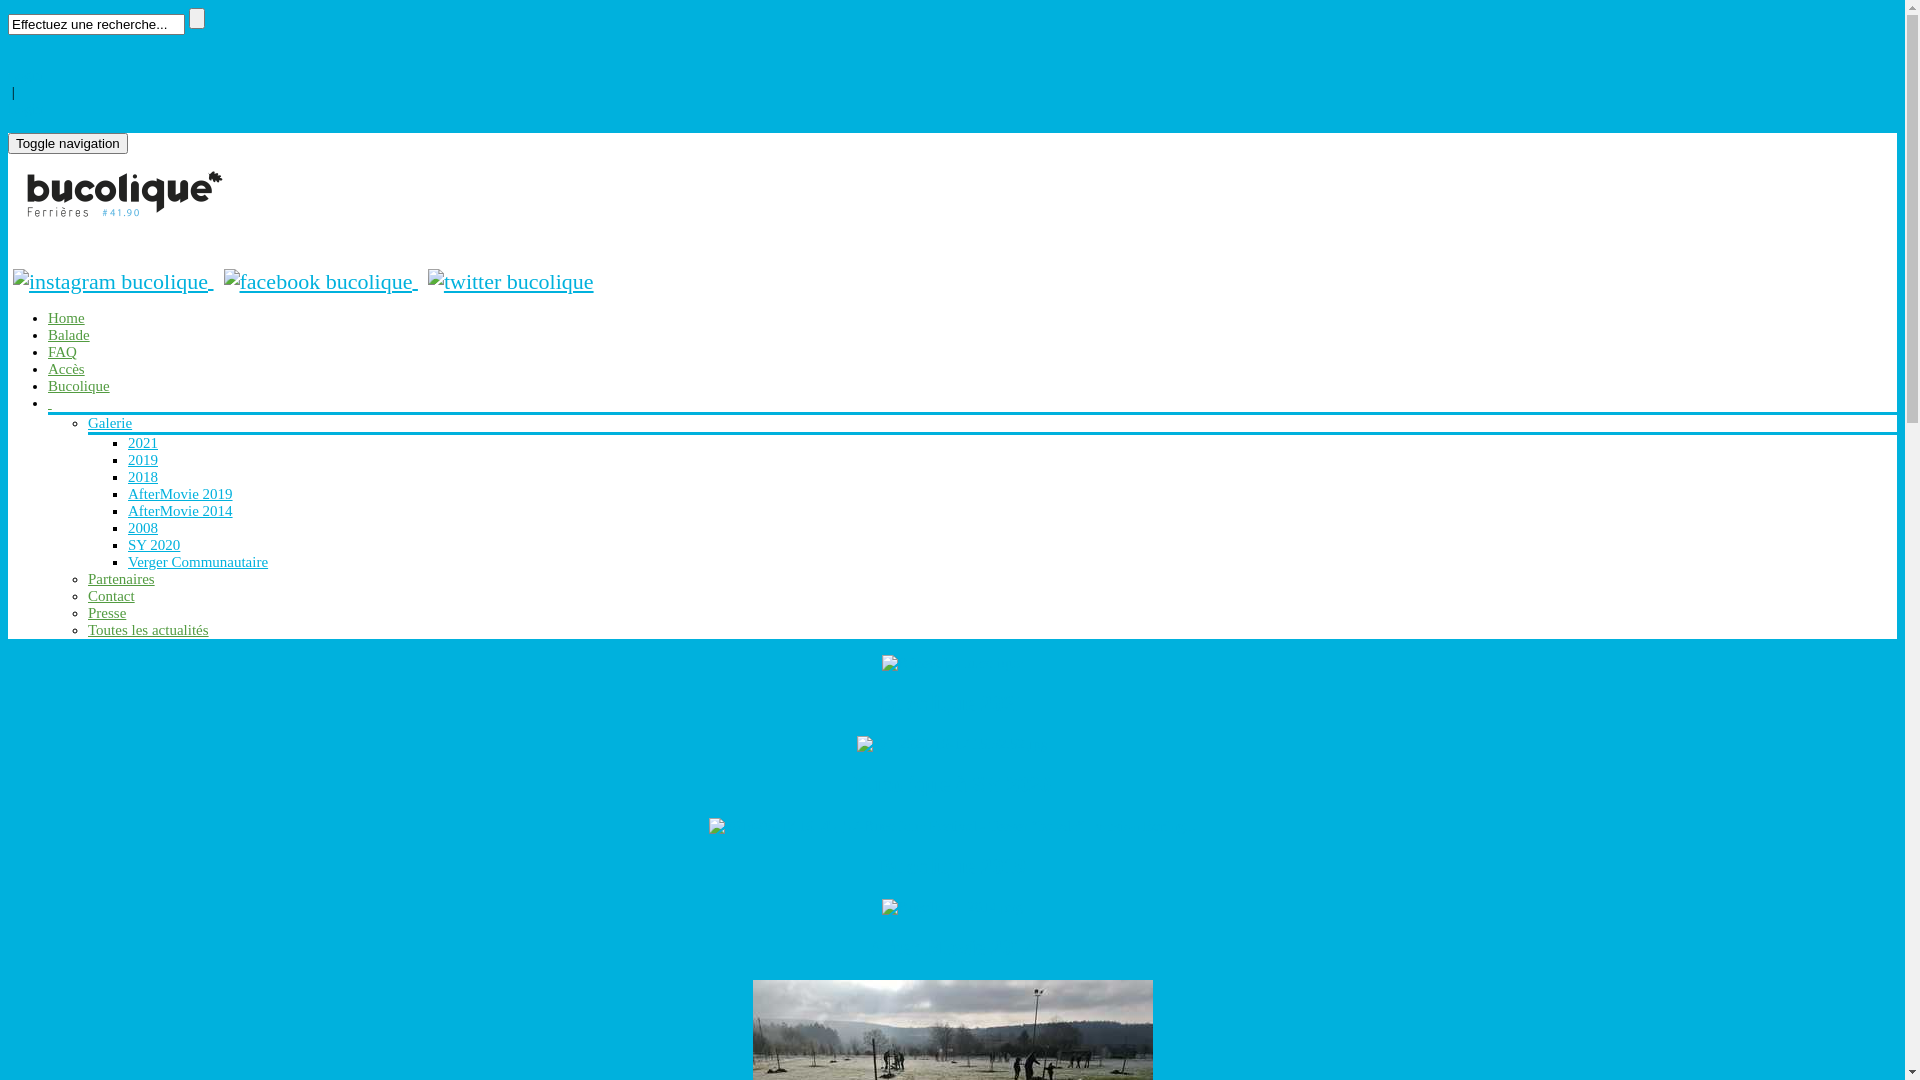 Image resolution: width=1920 pixels, height=1080 pixels. What do you see at coordinates (198, 562) in the screenshot?
I see `Verger Communautaire` at bounding box center [198, 562].